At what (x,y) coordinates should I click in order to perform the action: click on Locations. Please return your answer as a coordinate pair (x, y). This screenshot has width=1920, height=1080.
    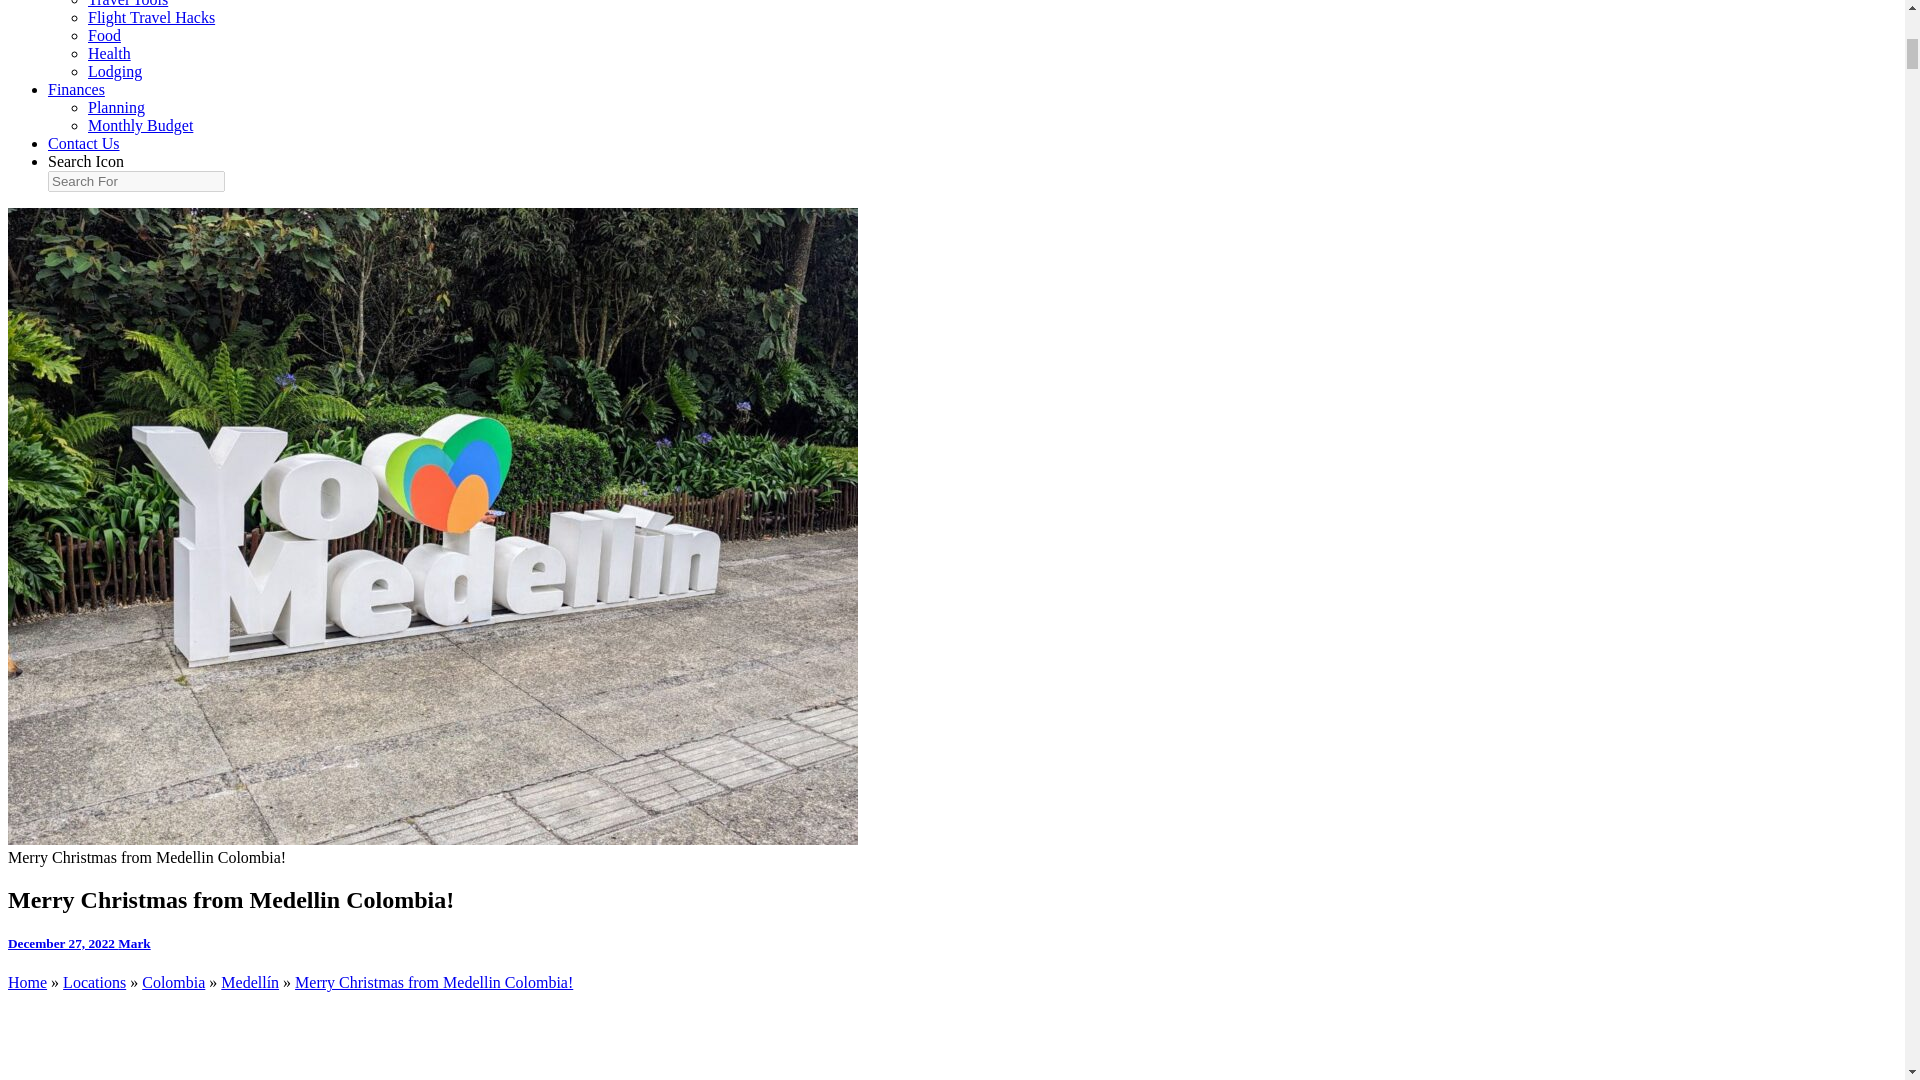
    Looking at the image, I should click on (94, 982).